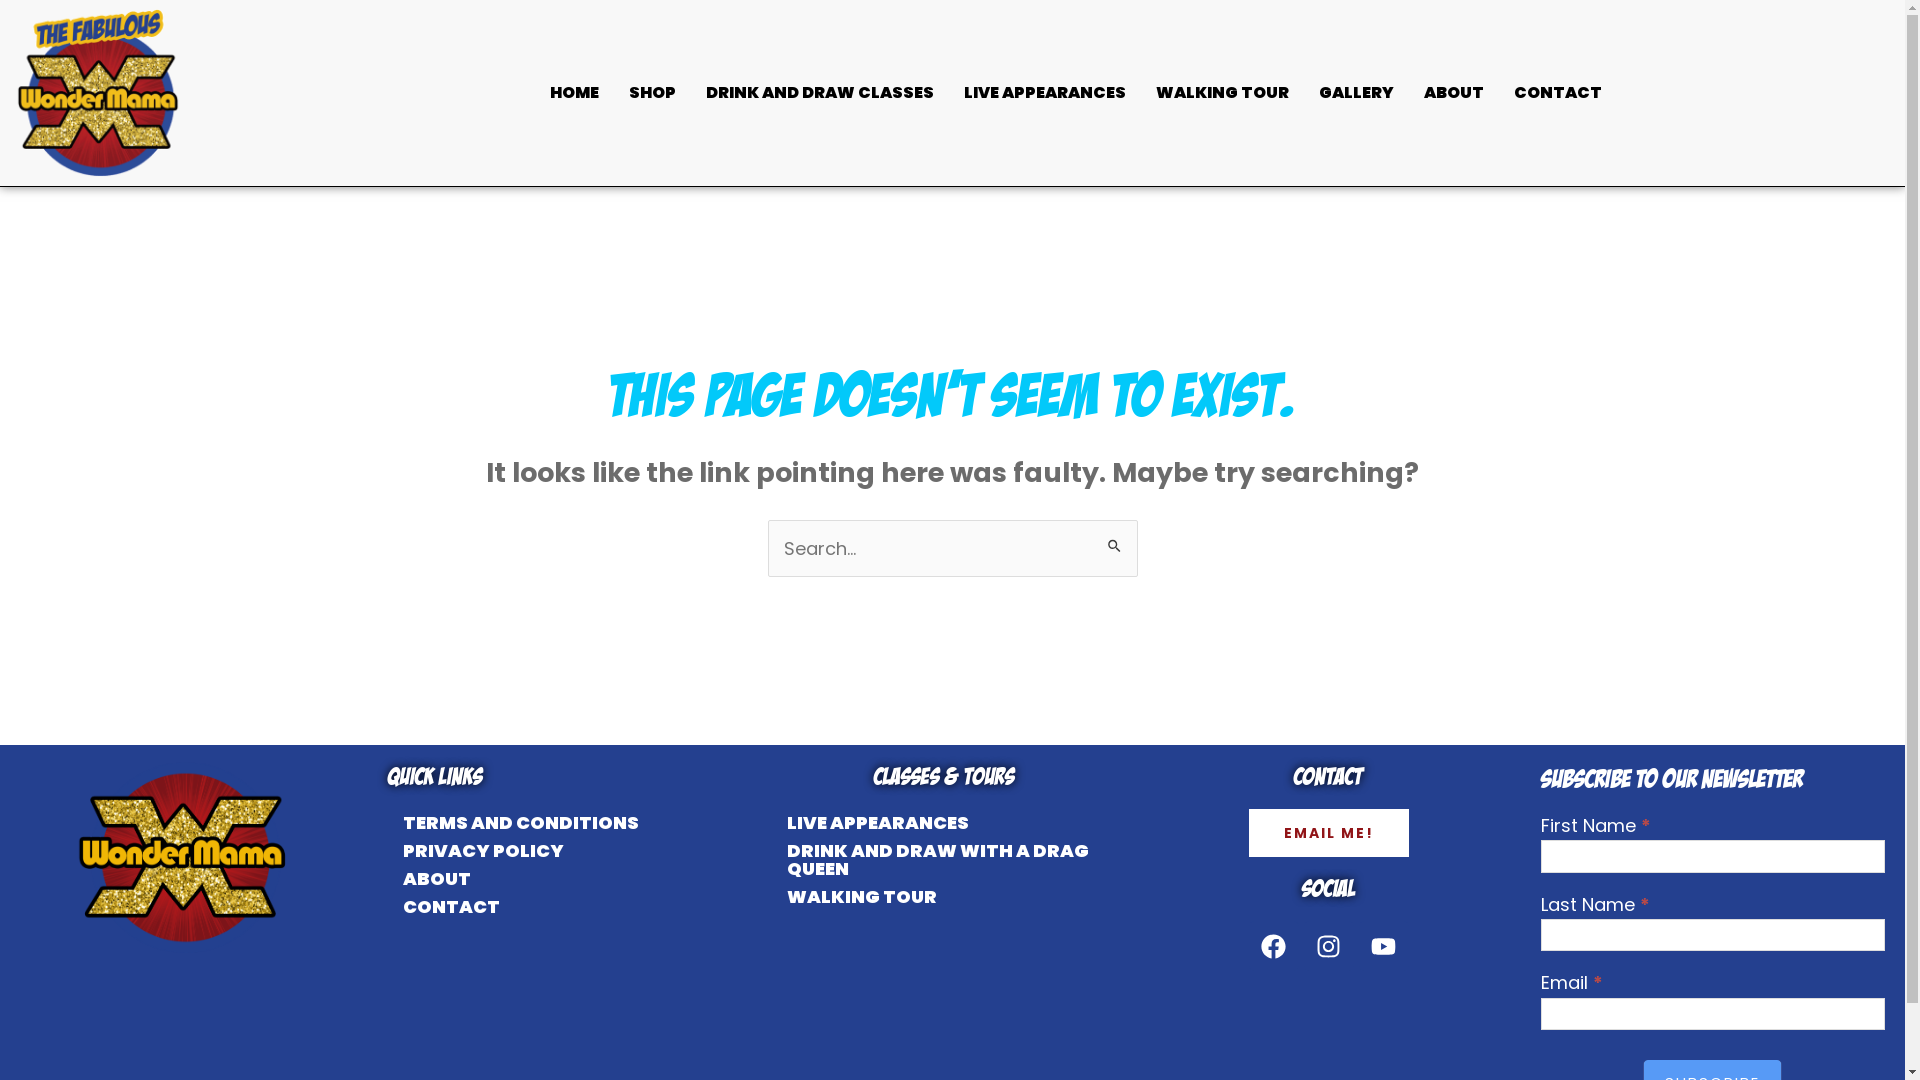 The height and width of the screenshot is (1080, 1920). What do you see at coordinates (521, 907) in the screenshot?
I see `CONTACT` at bounding box center [521, 907].